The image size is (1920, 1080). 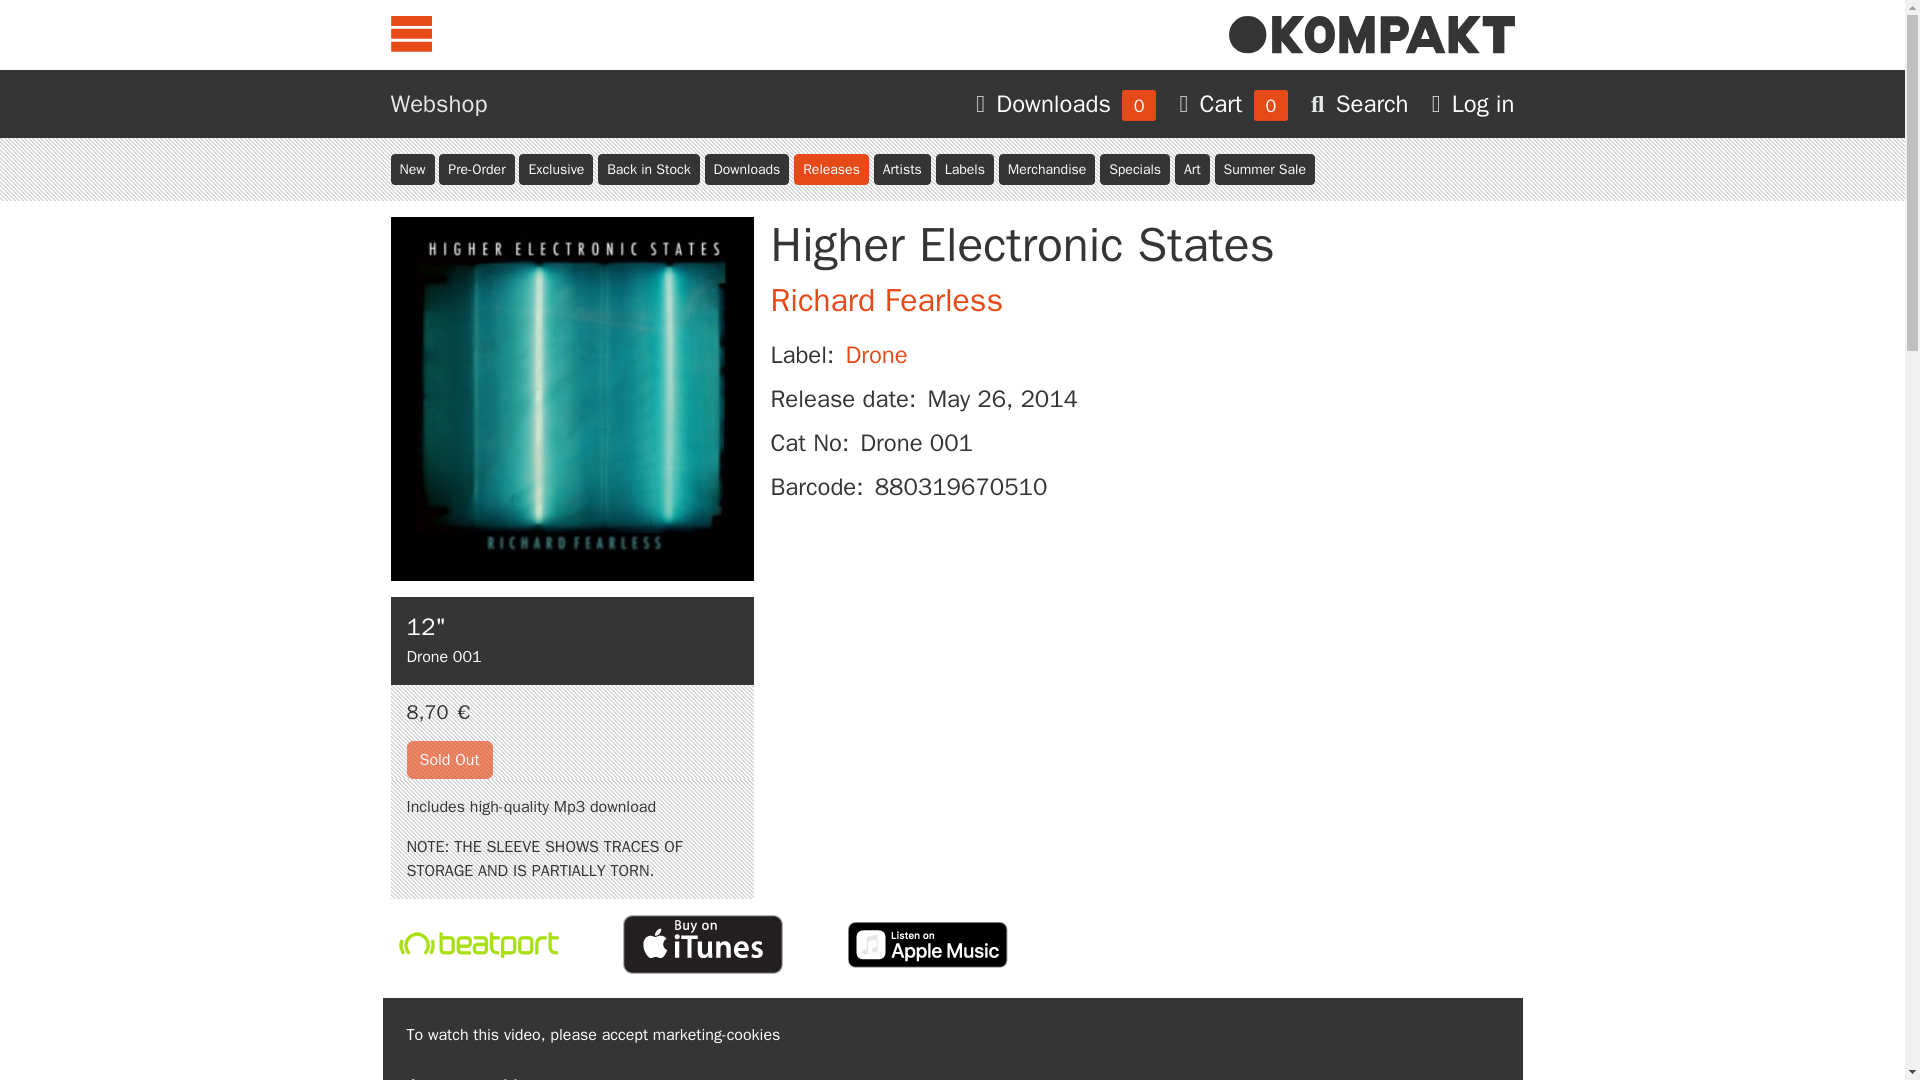 What do you see at coordinates (472, 1071) in the screenshot?
I see `Accept cookies` at bounding box center [472, 1071].